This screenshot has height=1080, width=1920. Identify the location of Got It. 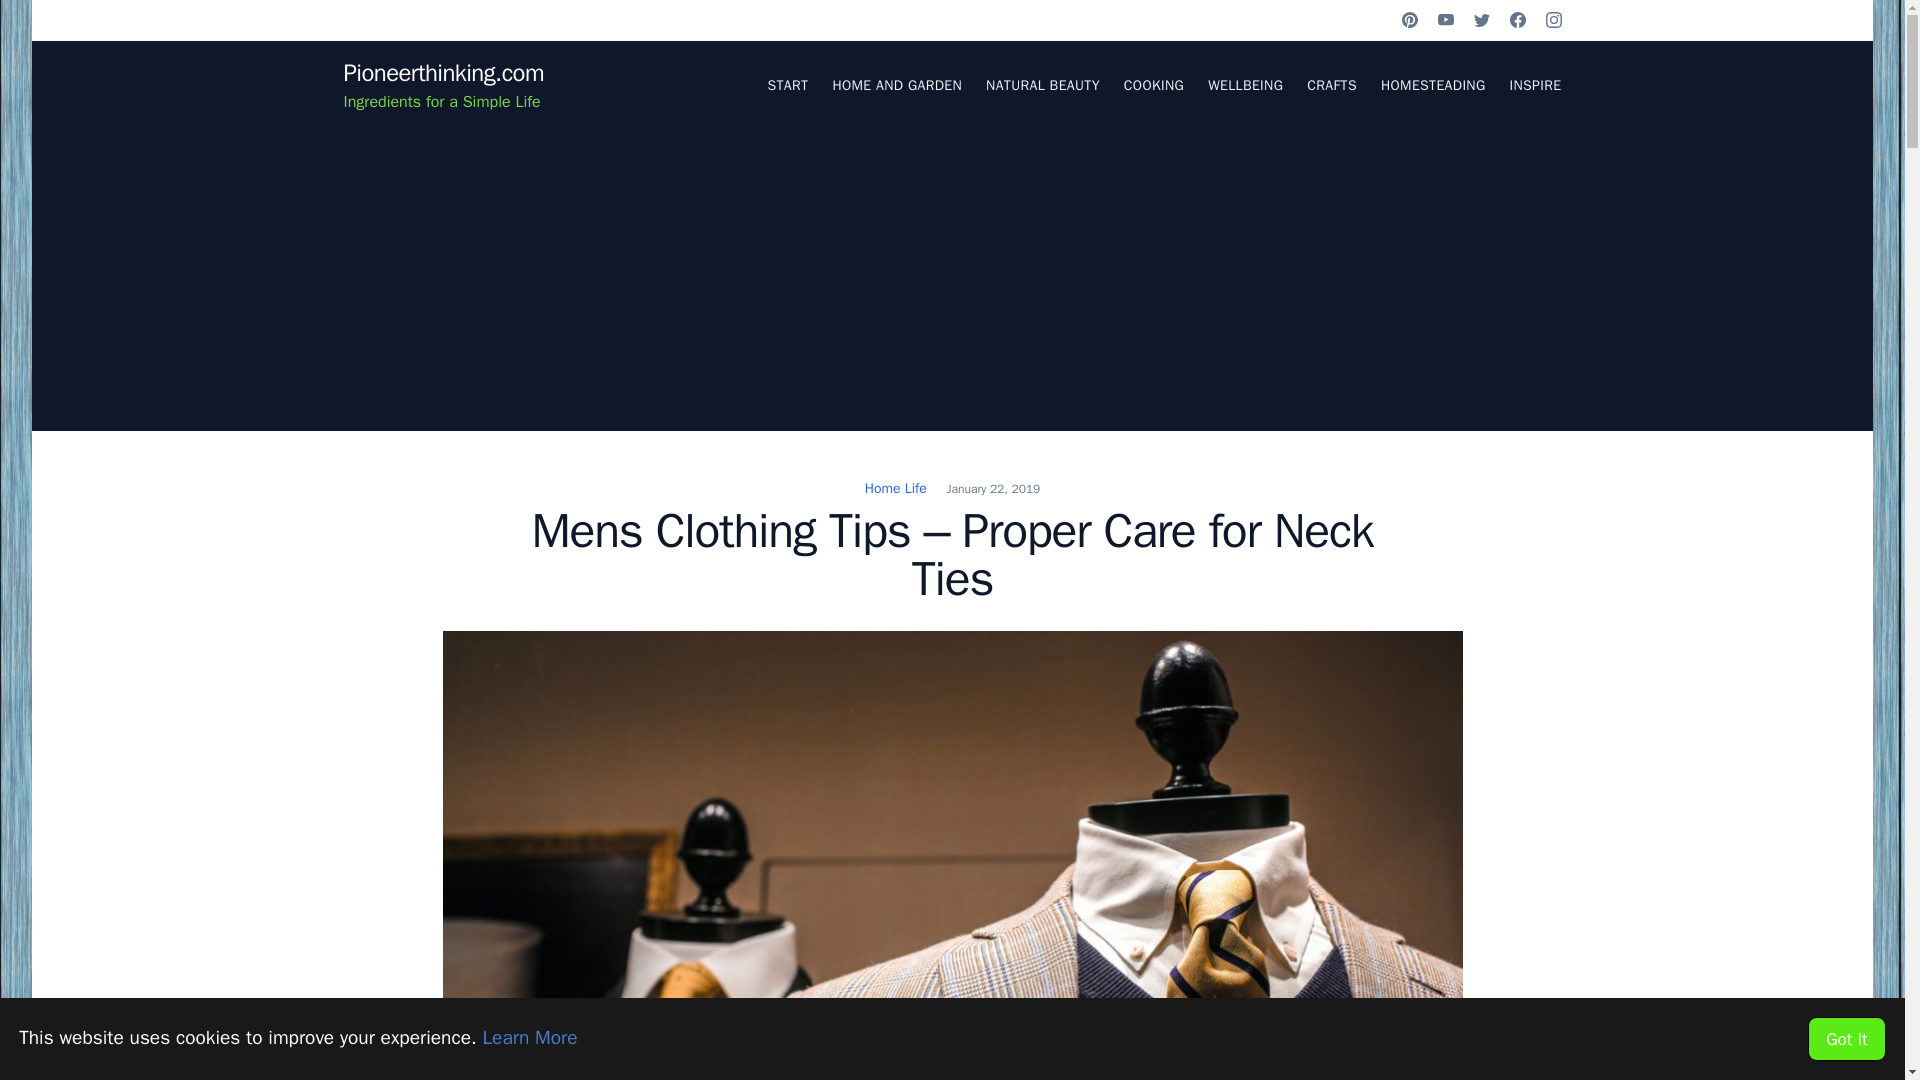
(1846, 1038).